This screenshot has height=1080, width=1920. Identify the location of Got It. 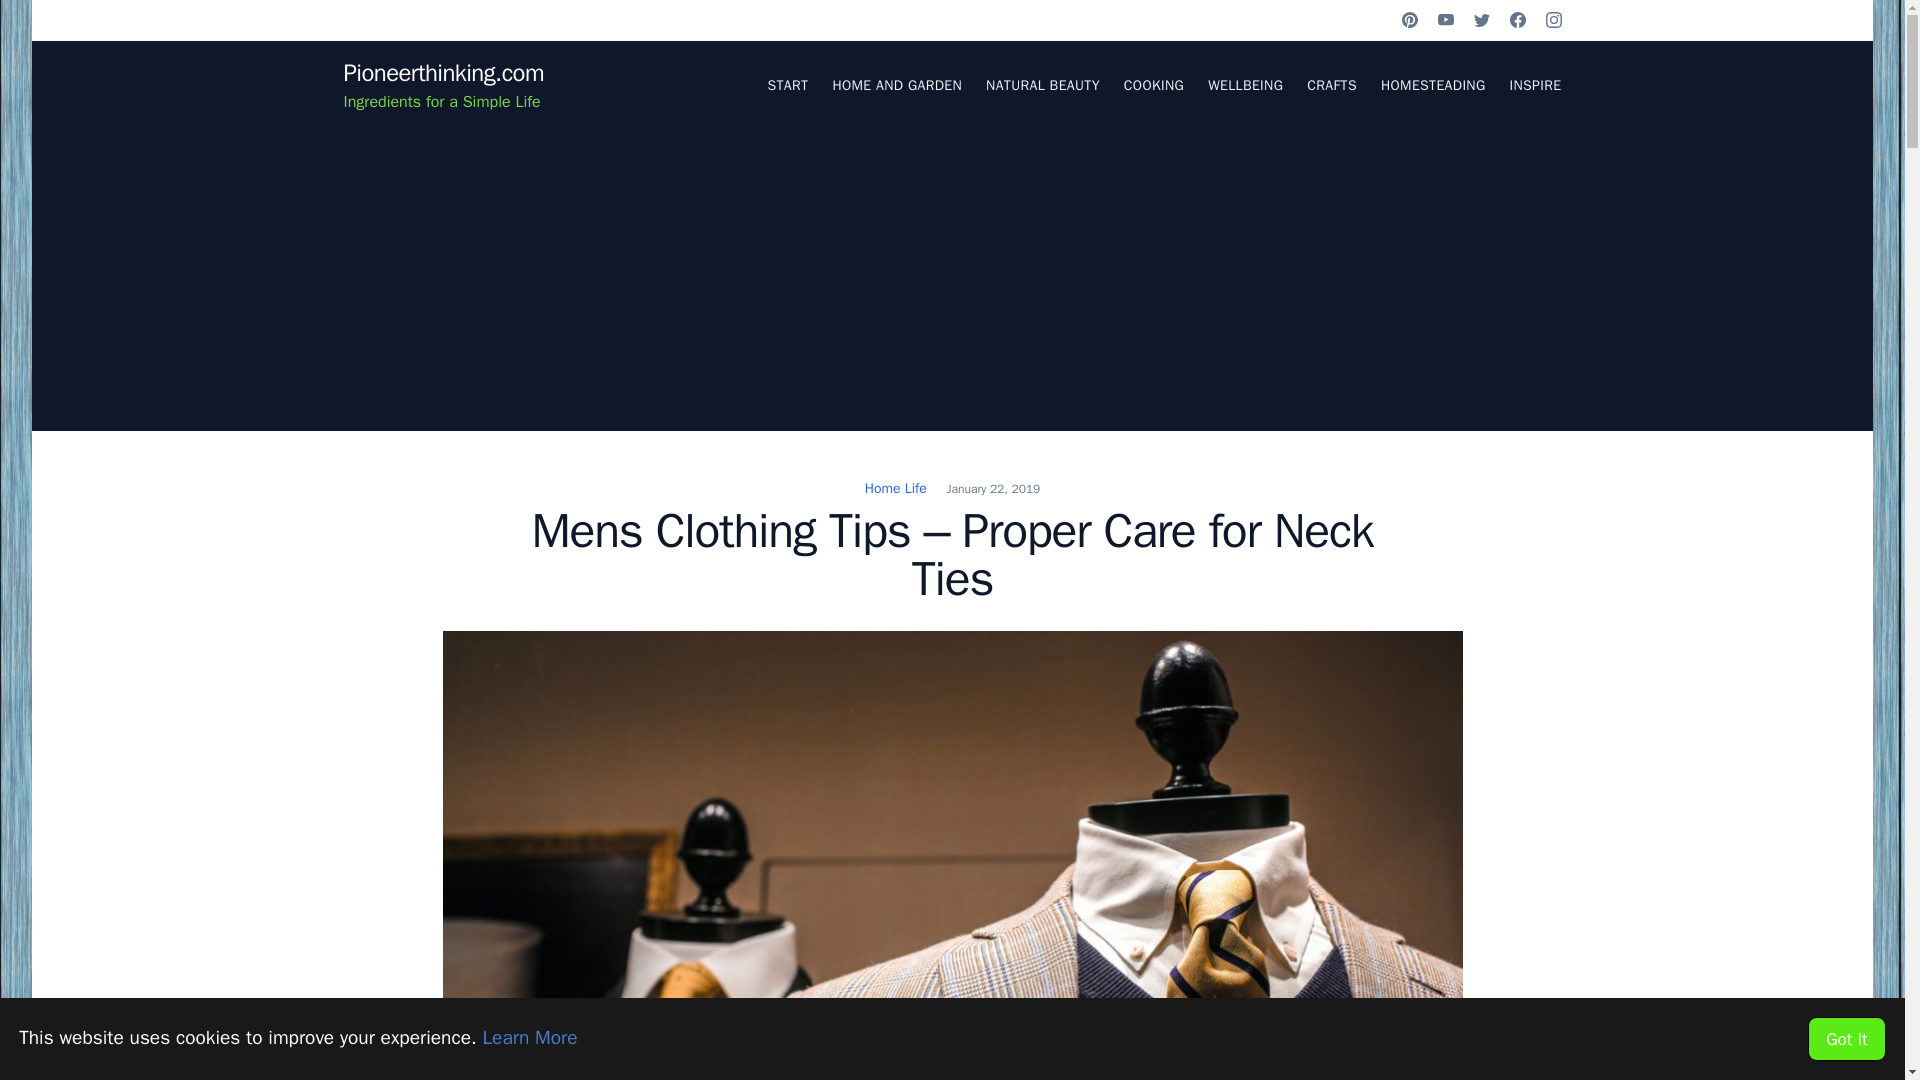
(1846, 1038).